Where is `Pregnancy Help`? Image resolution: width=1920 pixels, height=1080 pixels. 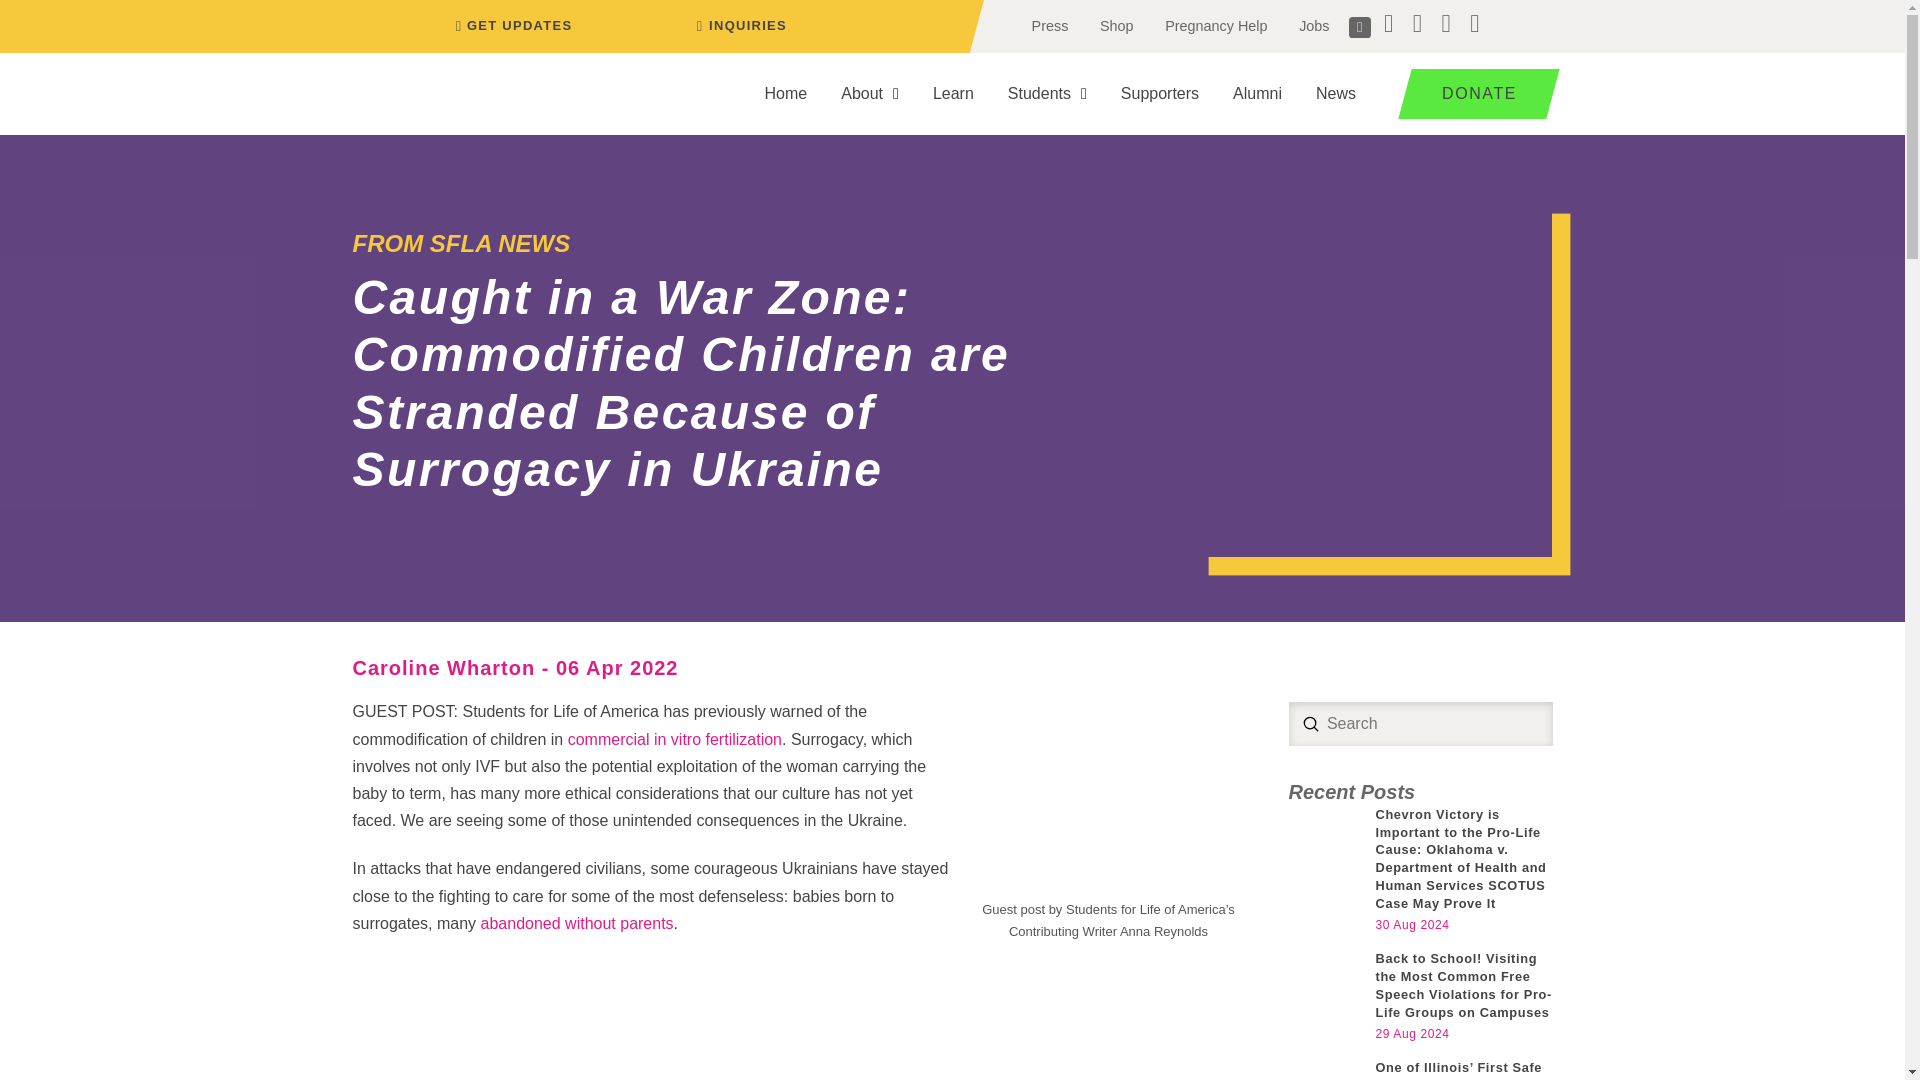 Pregnancy Help is located at coordinates (1215, 26).